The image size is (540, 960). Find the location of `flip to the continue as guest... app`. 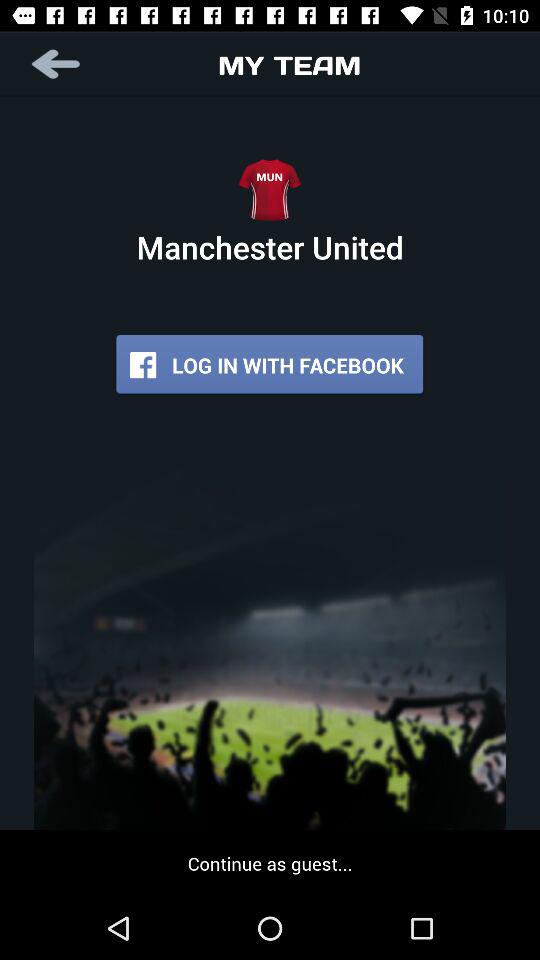

flip to the continue as guest... app is located at coordinates (270, 863).